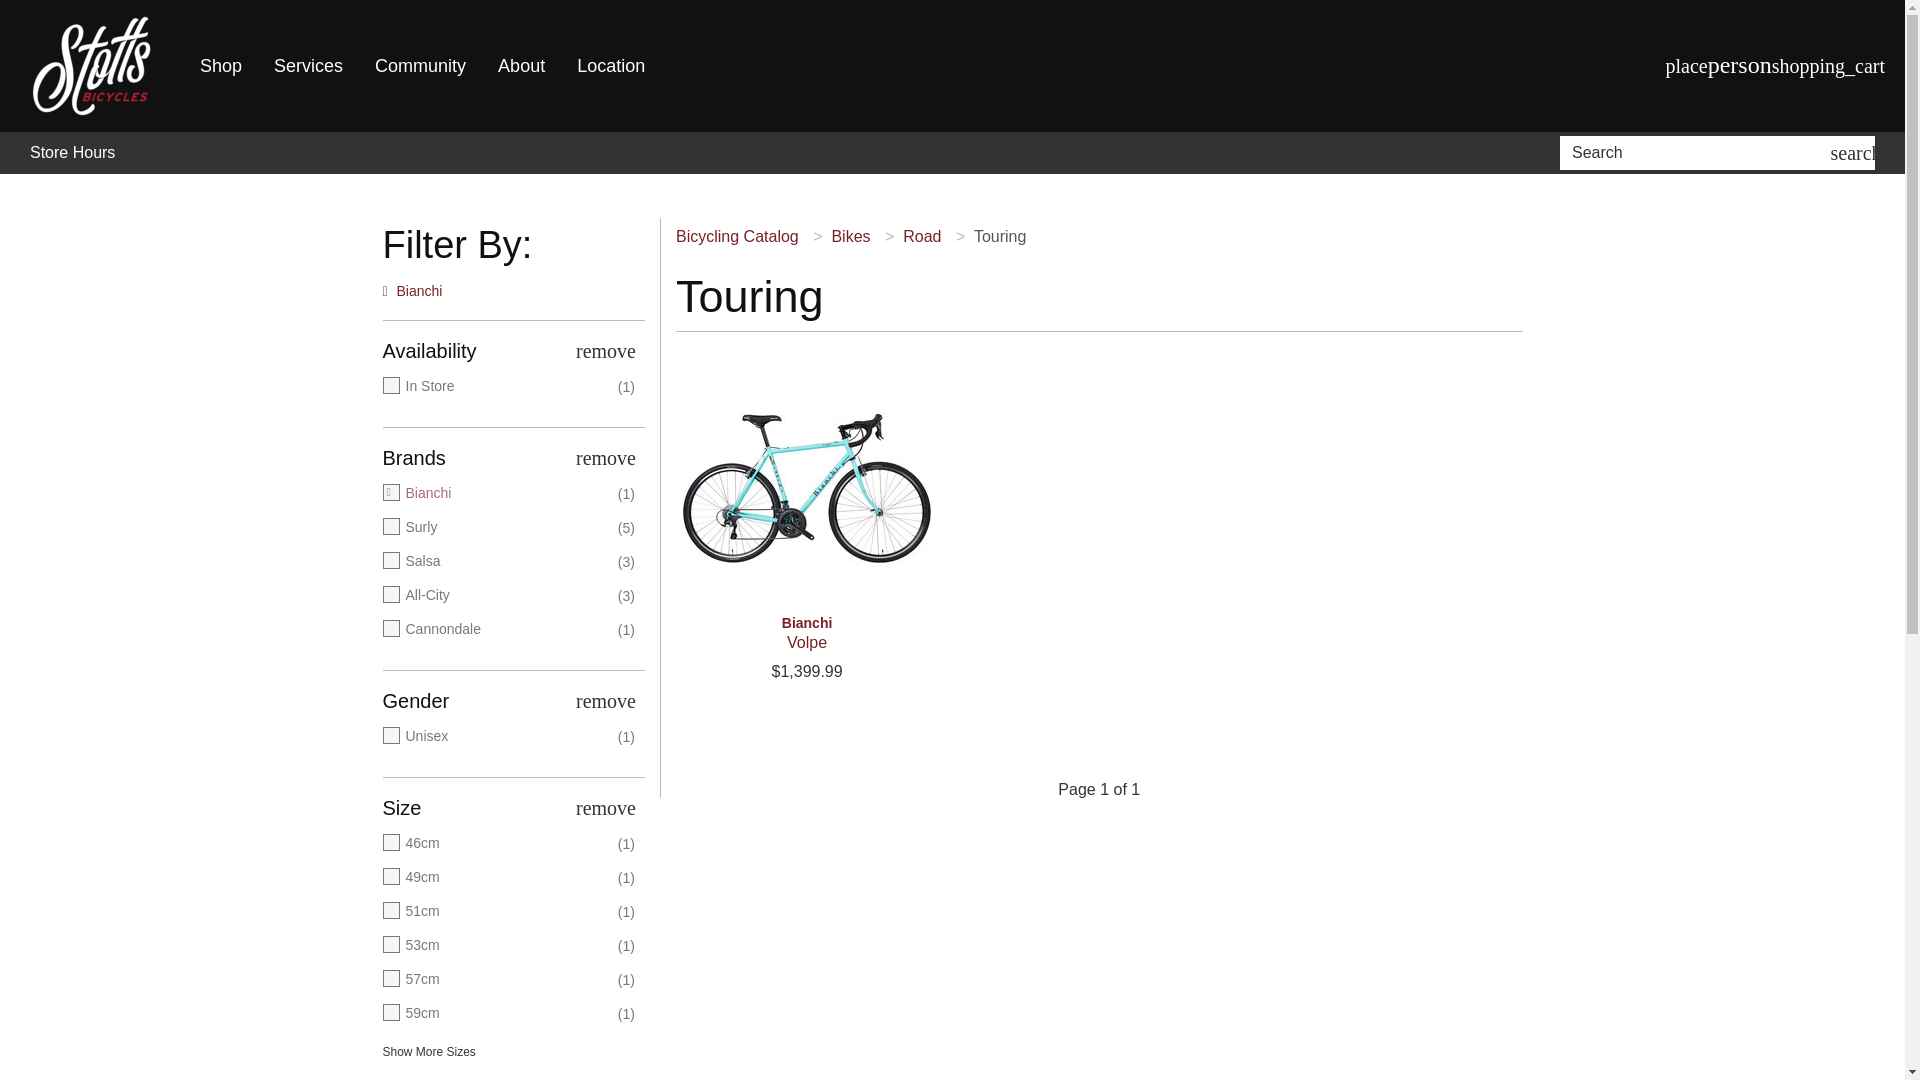  What do you see at coordinates (1740, 66) in the screenshot?
I see `Account` at bounding box center [1740, 66].